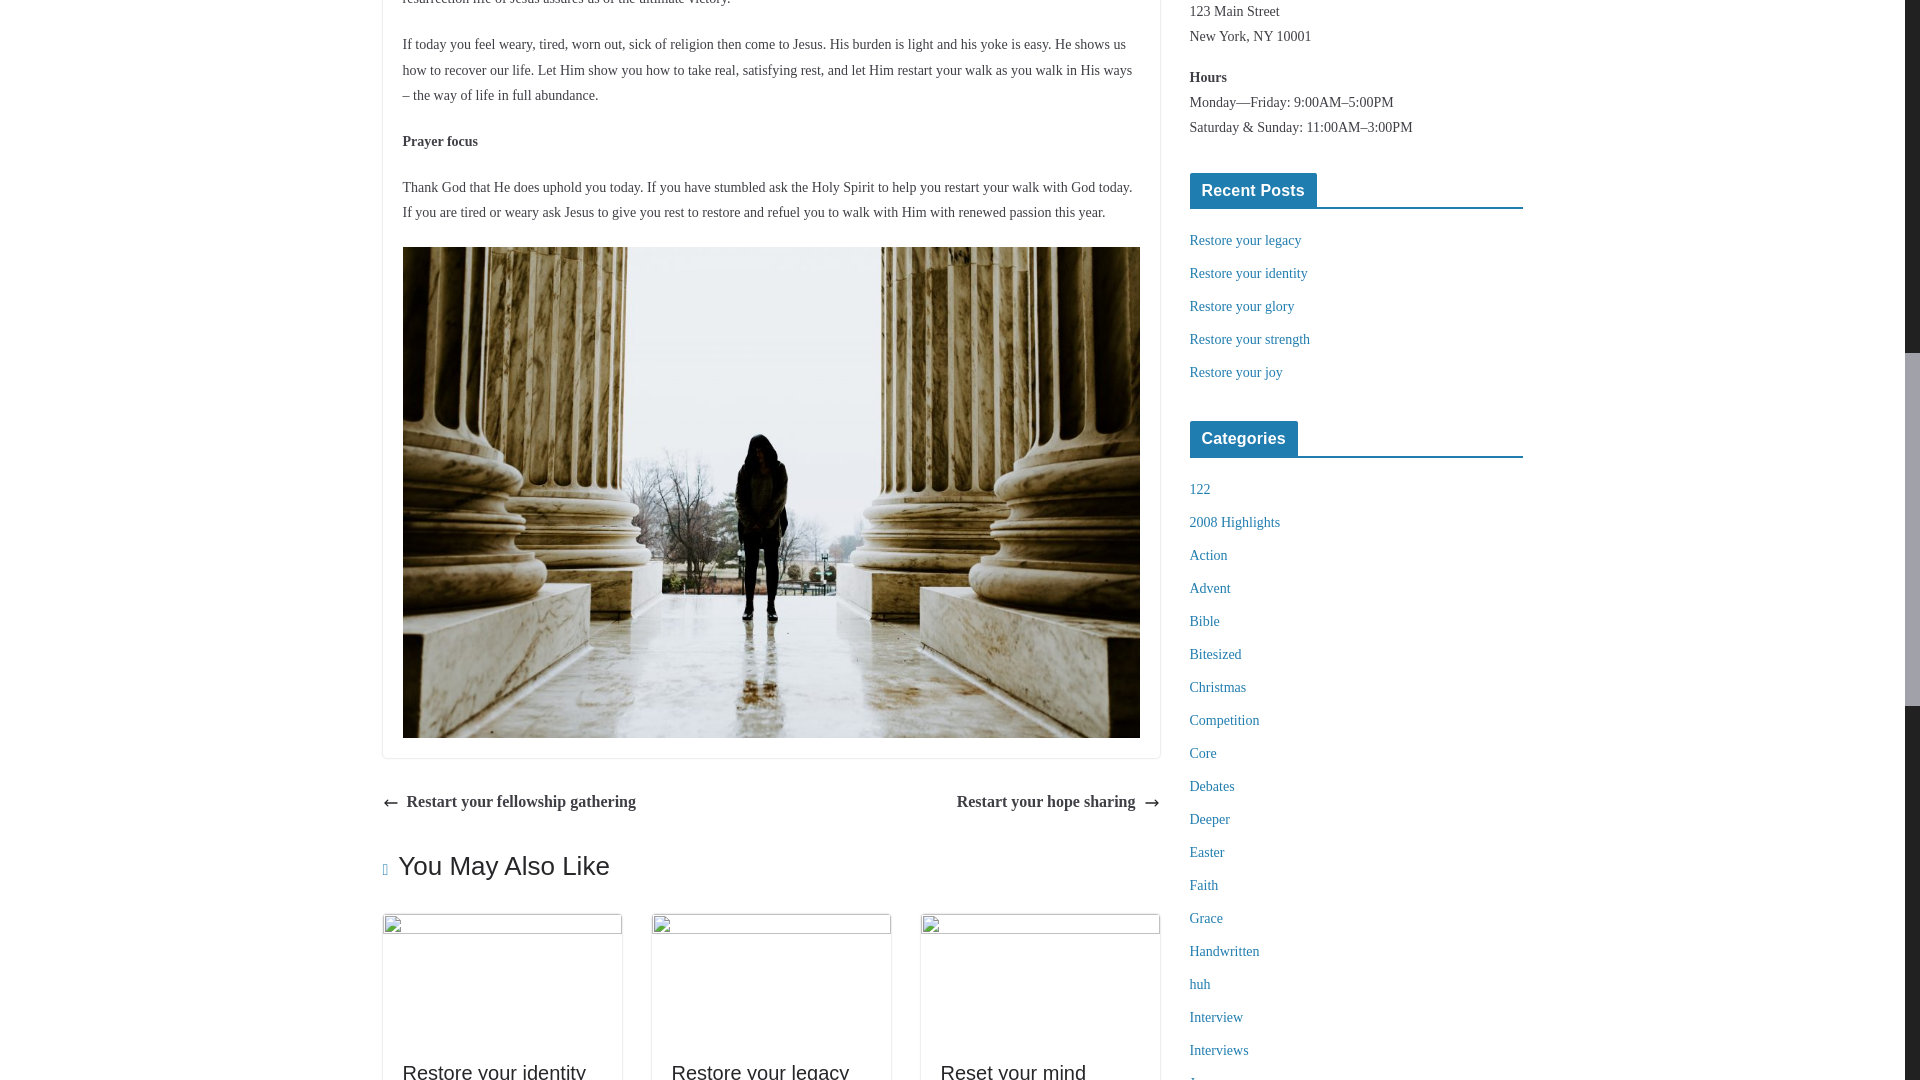 Image resolution: width=1920 pixels, height=1080 pixels. What do you see at coordinates (1235, 522) in the screenshot?
I see `2008 Highlights` at bounding box center [1235, 522].